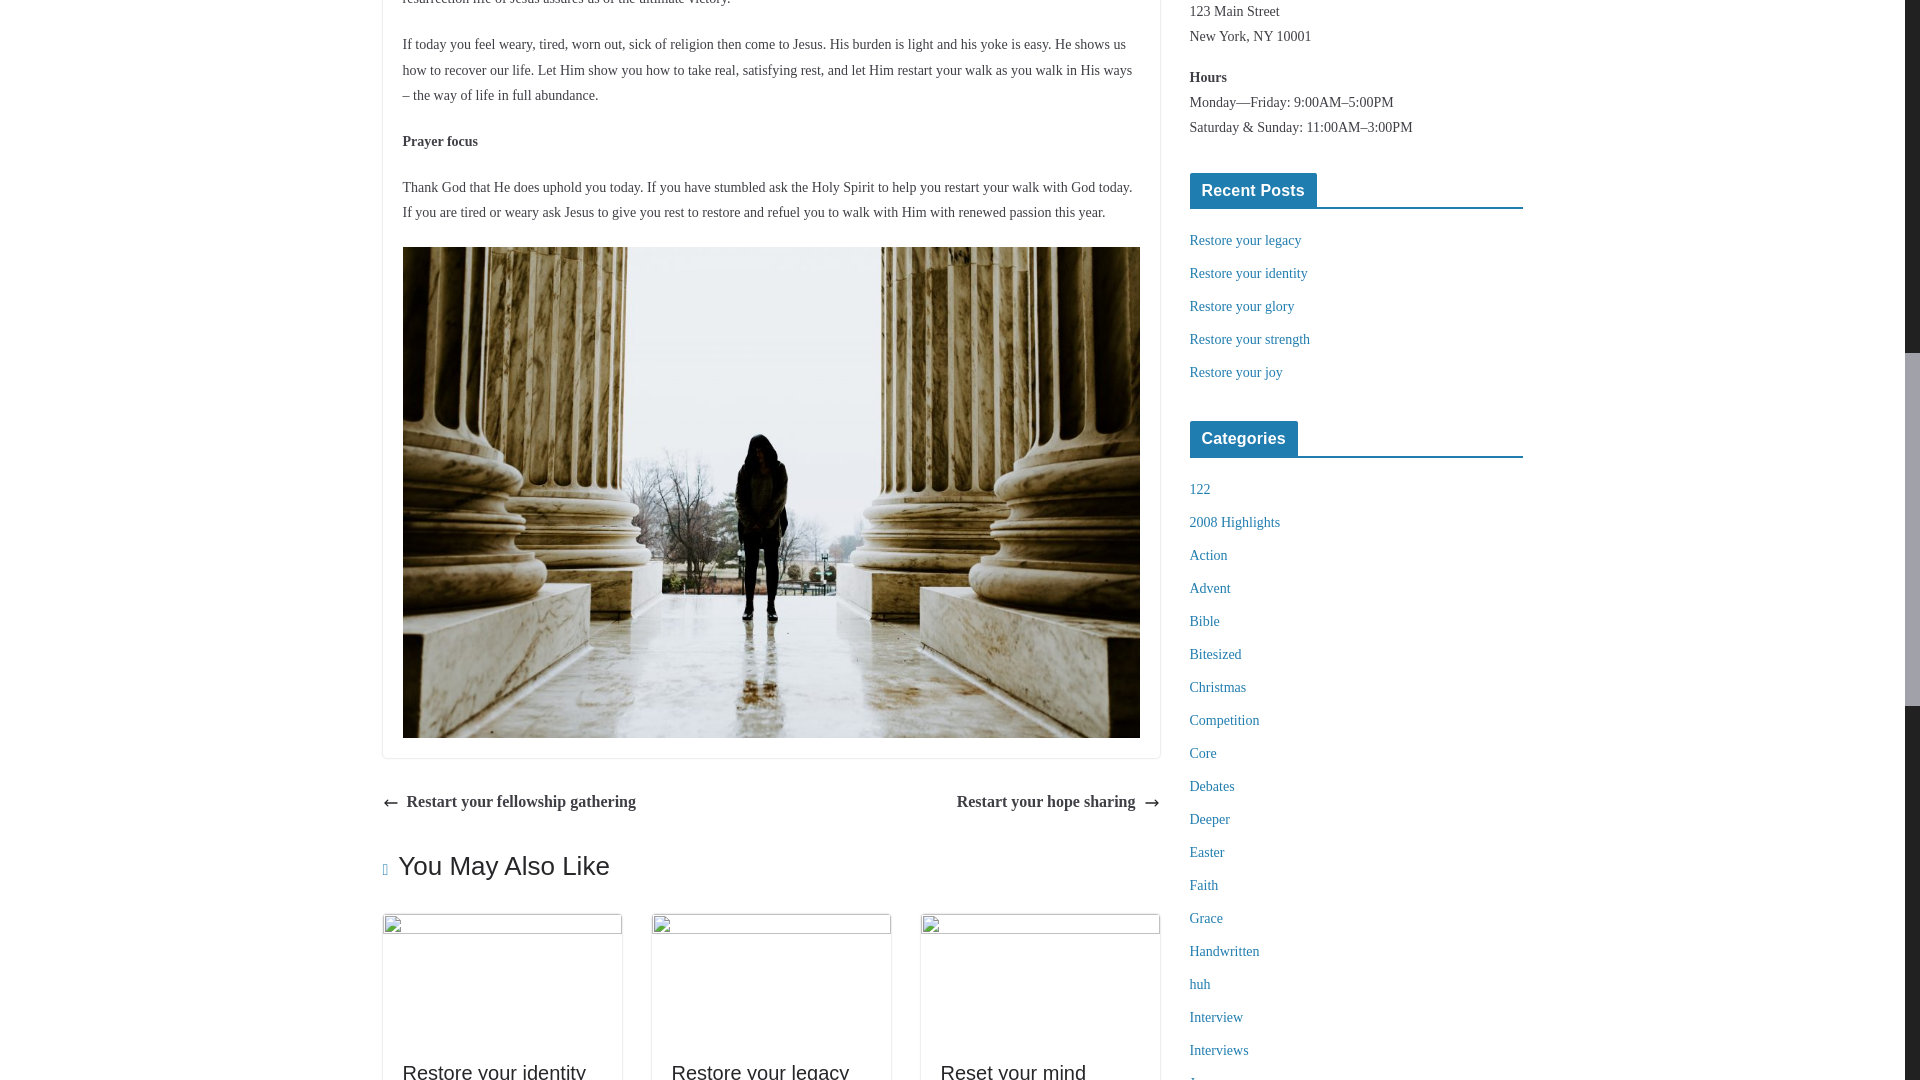 Image resolution: width=1920 pixels, height=1080 pixels. What do you see at coordinates (1235, 522) in the screenshot?
I see `2008 Highlights` at bounding box center [1235, 522].